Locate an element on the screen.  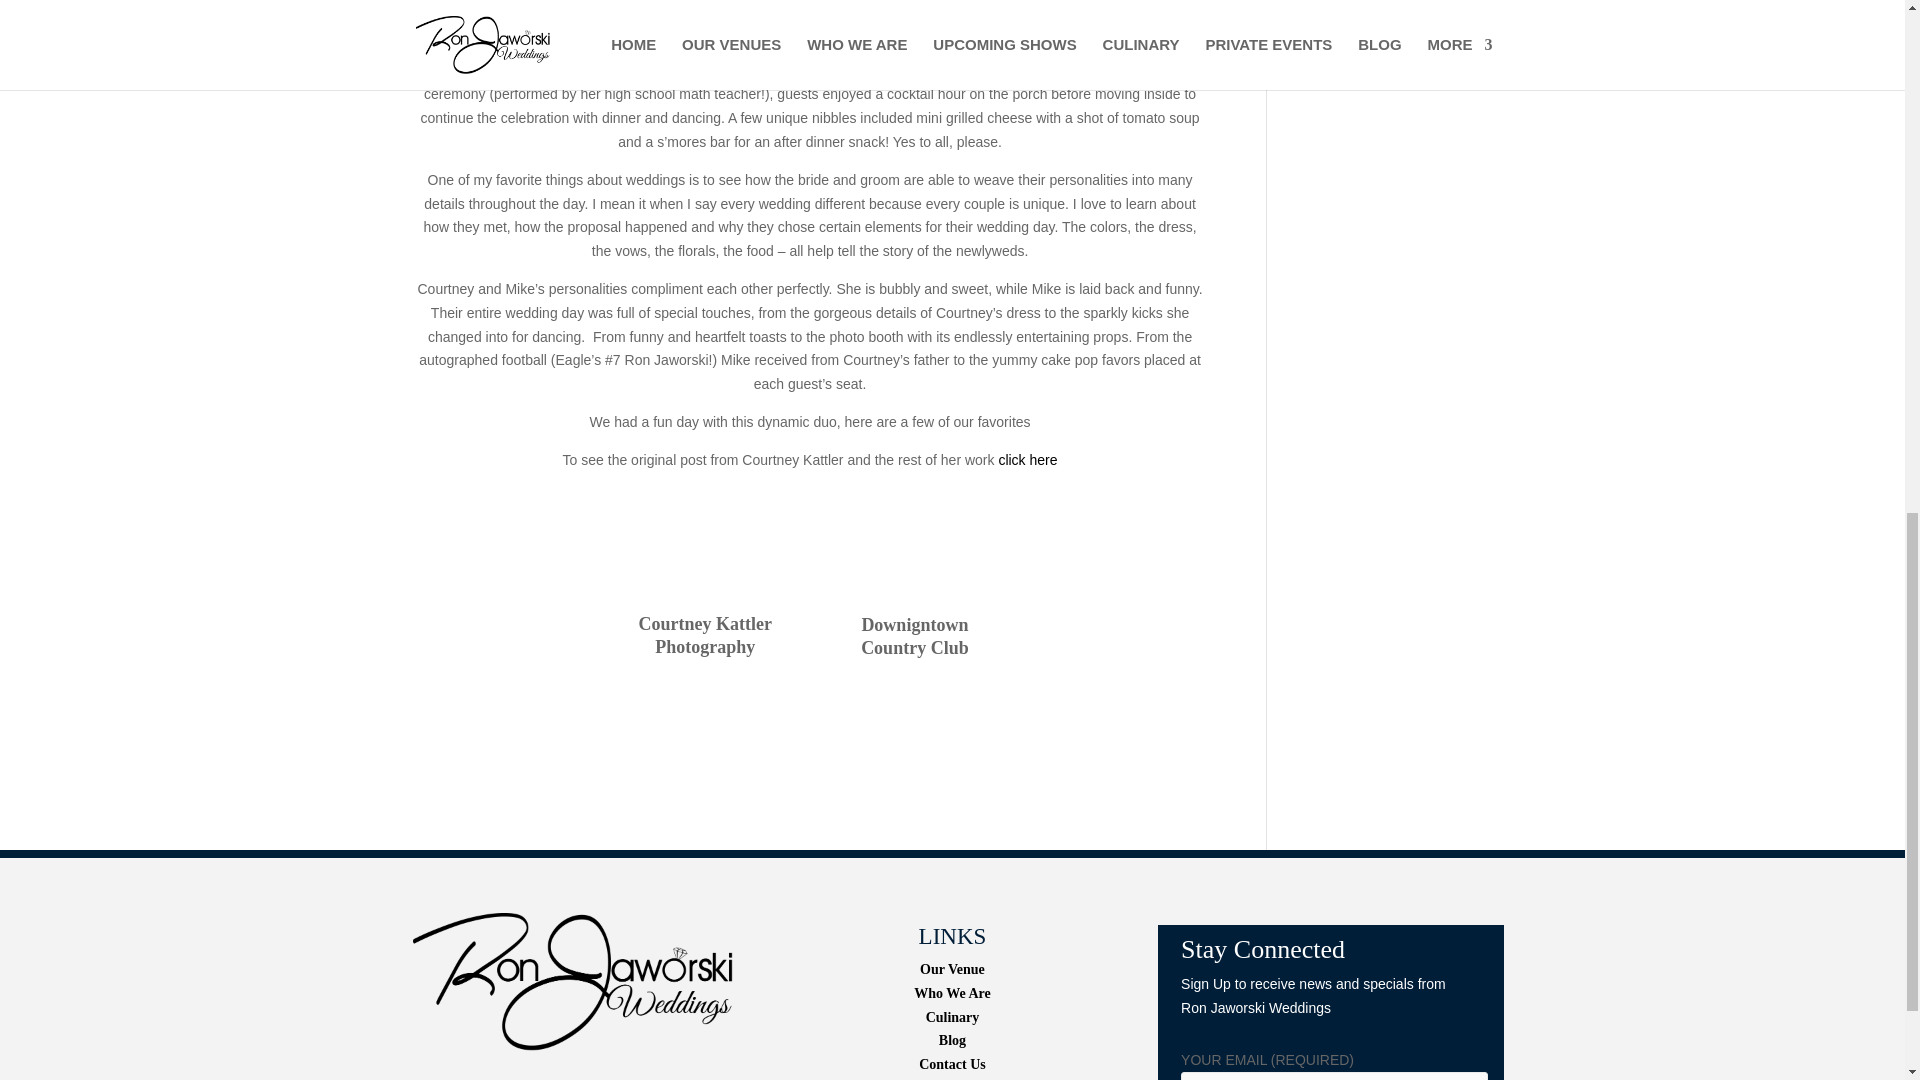
Our Venue is located at coordinates (952, 970).